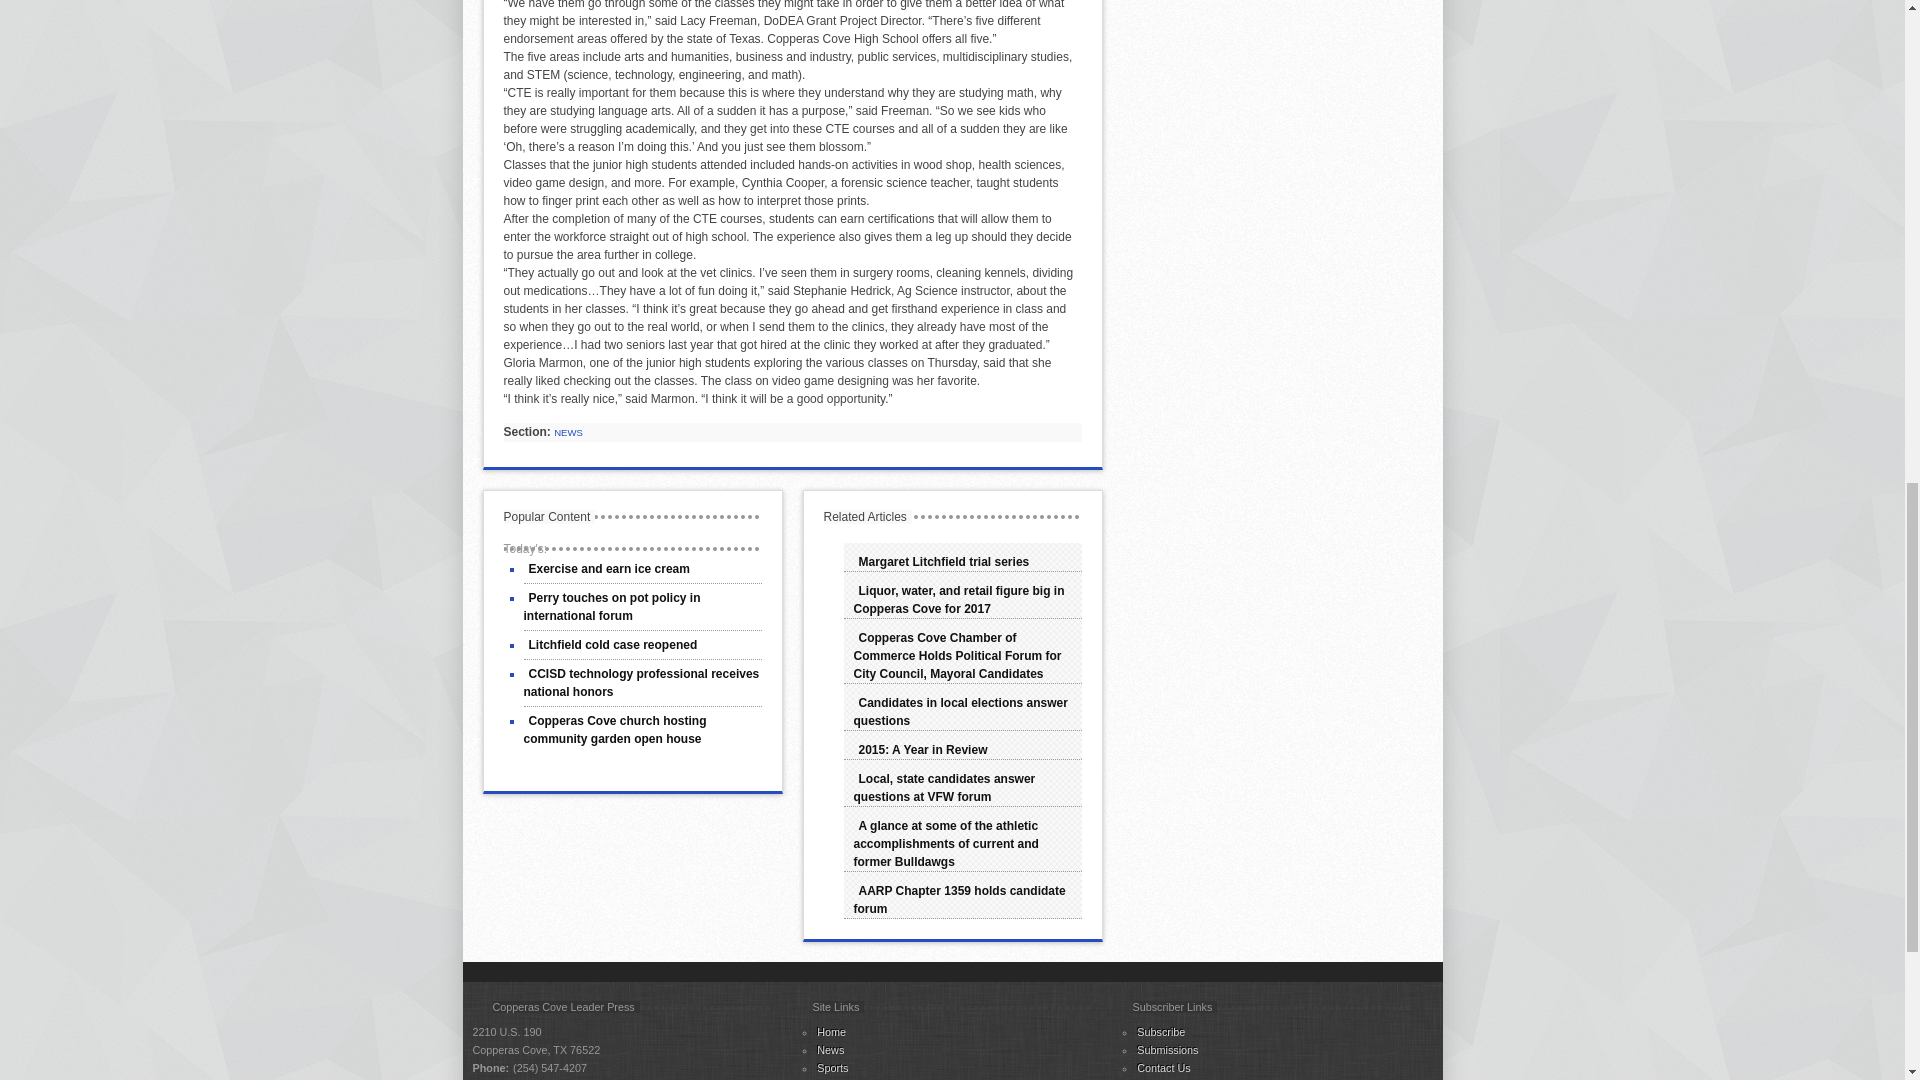 The height and width of the screenshot is (1080, 1920). What do you see at coordinates (944, 562) in the screenshot?
I see `Margaret Litchfield trial series` at bounding box center [944, 562].